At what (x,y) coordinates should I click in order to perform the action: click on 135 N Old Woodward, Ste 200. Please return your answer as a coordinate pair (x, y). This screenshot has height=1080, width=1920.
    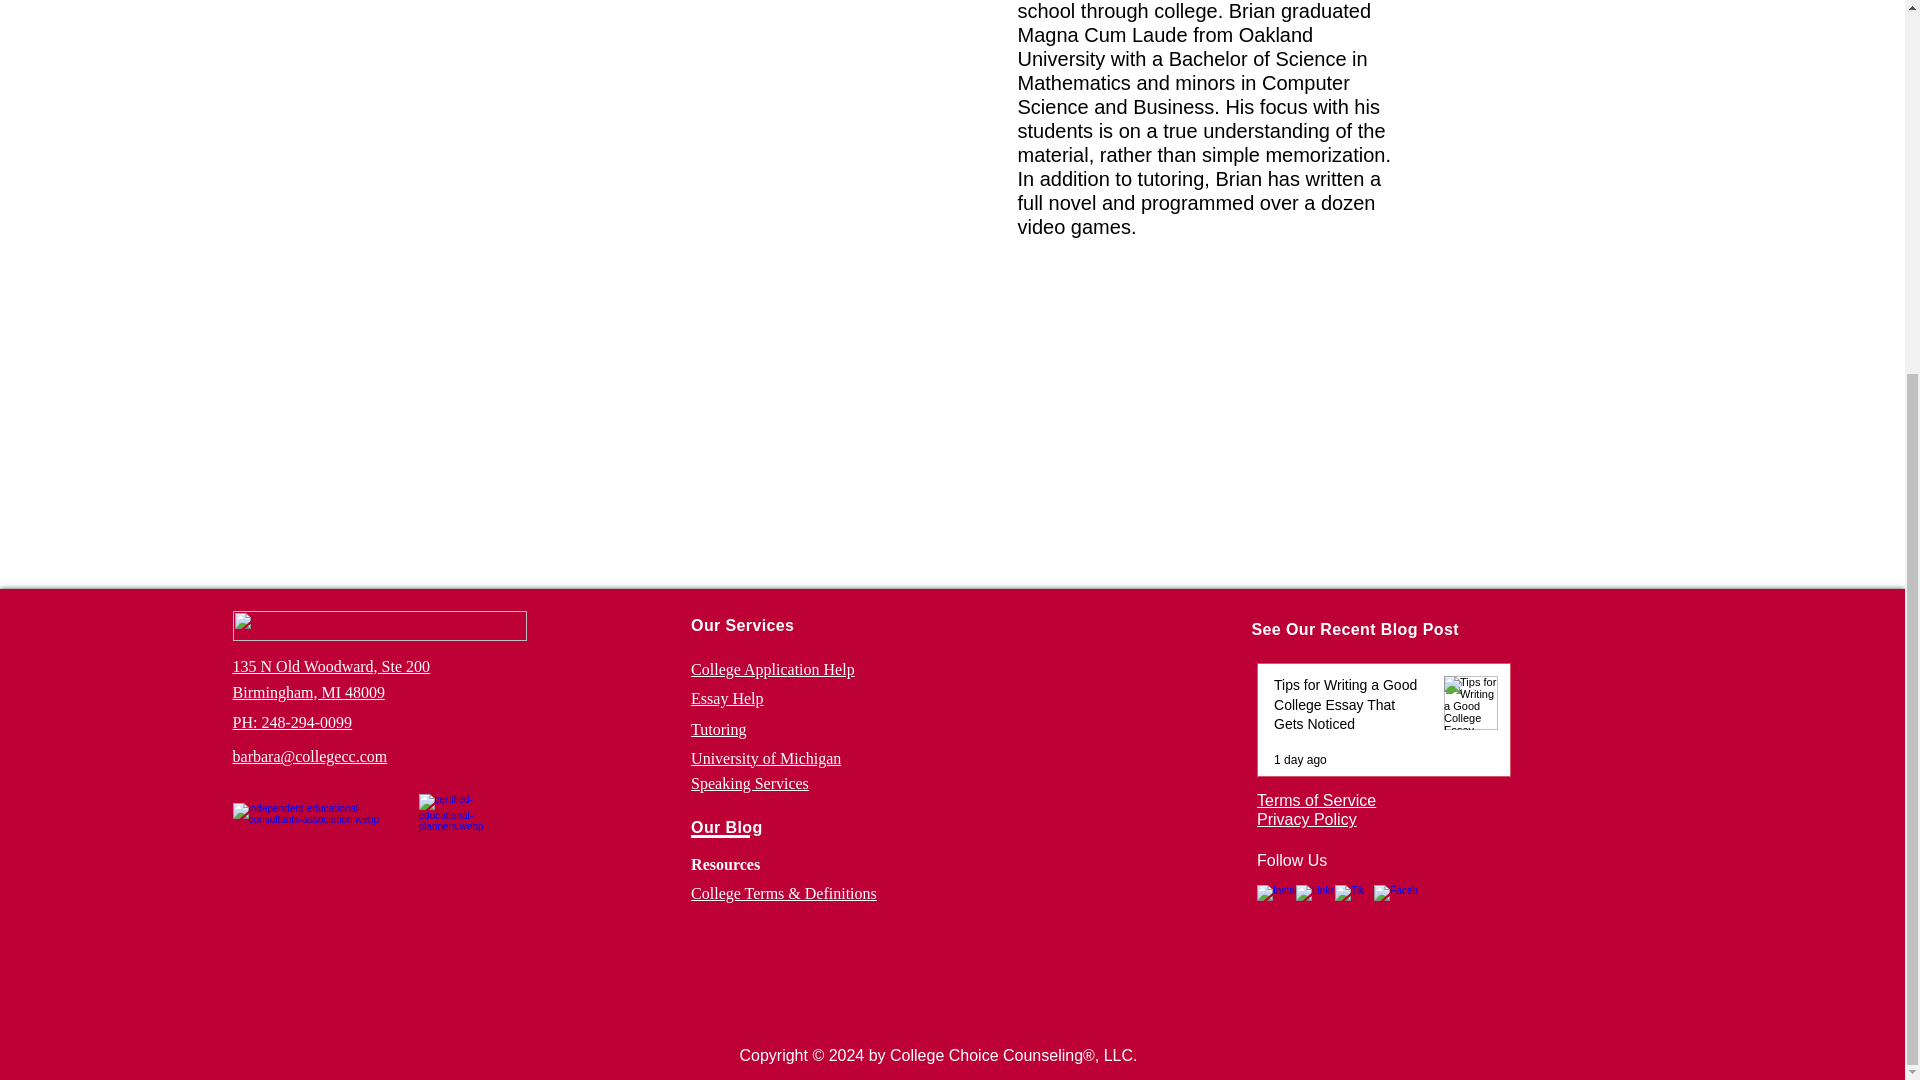
    Looking at the image, I should click on (331, 666).